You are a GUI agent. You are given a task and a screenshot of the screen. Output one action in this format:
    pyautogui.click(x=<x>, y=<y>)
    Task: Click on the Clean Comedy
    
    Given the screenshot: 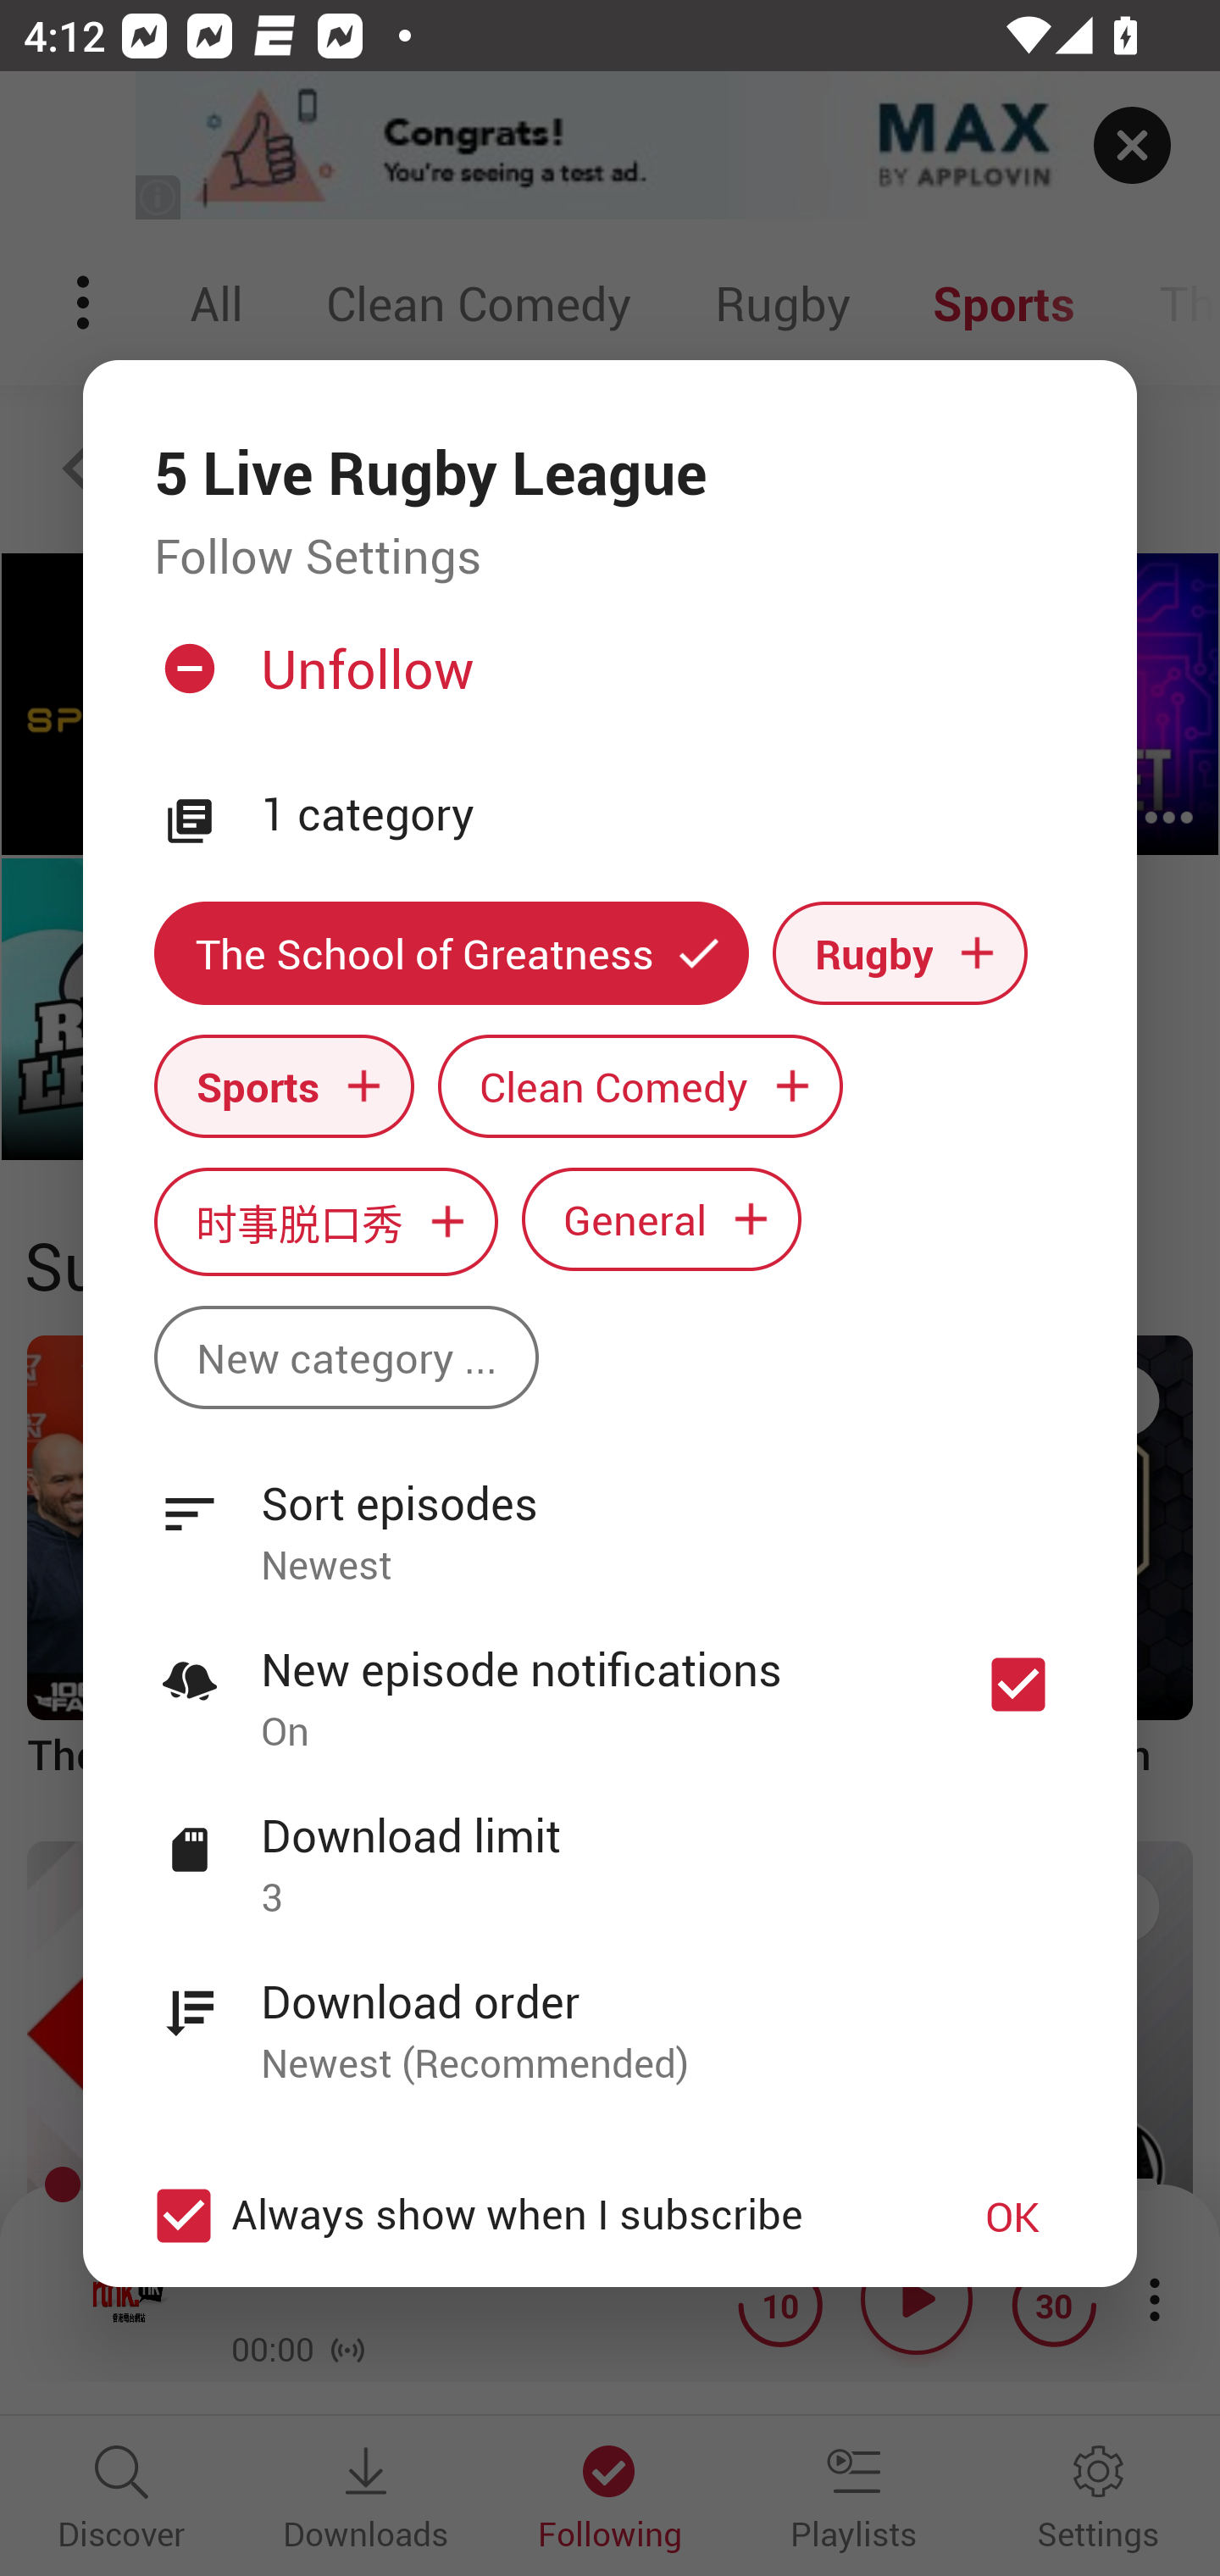 What is the action you would take?
    pyautogui.click(x=640, y=1086)
    